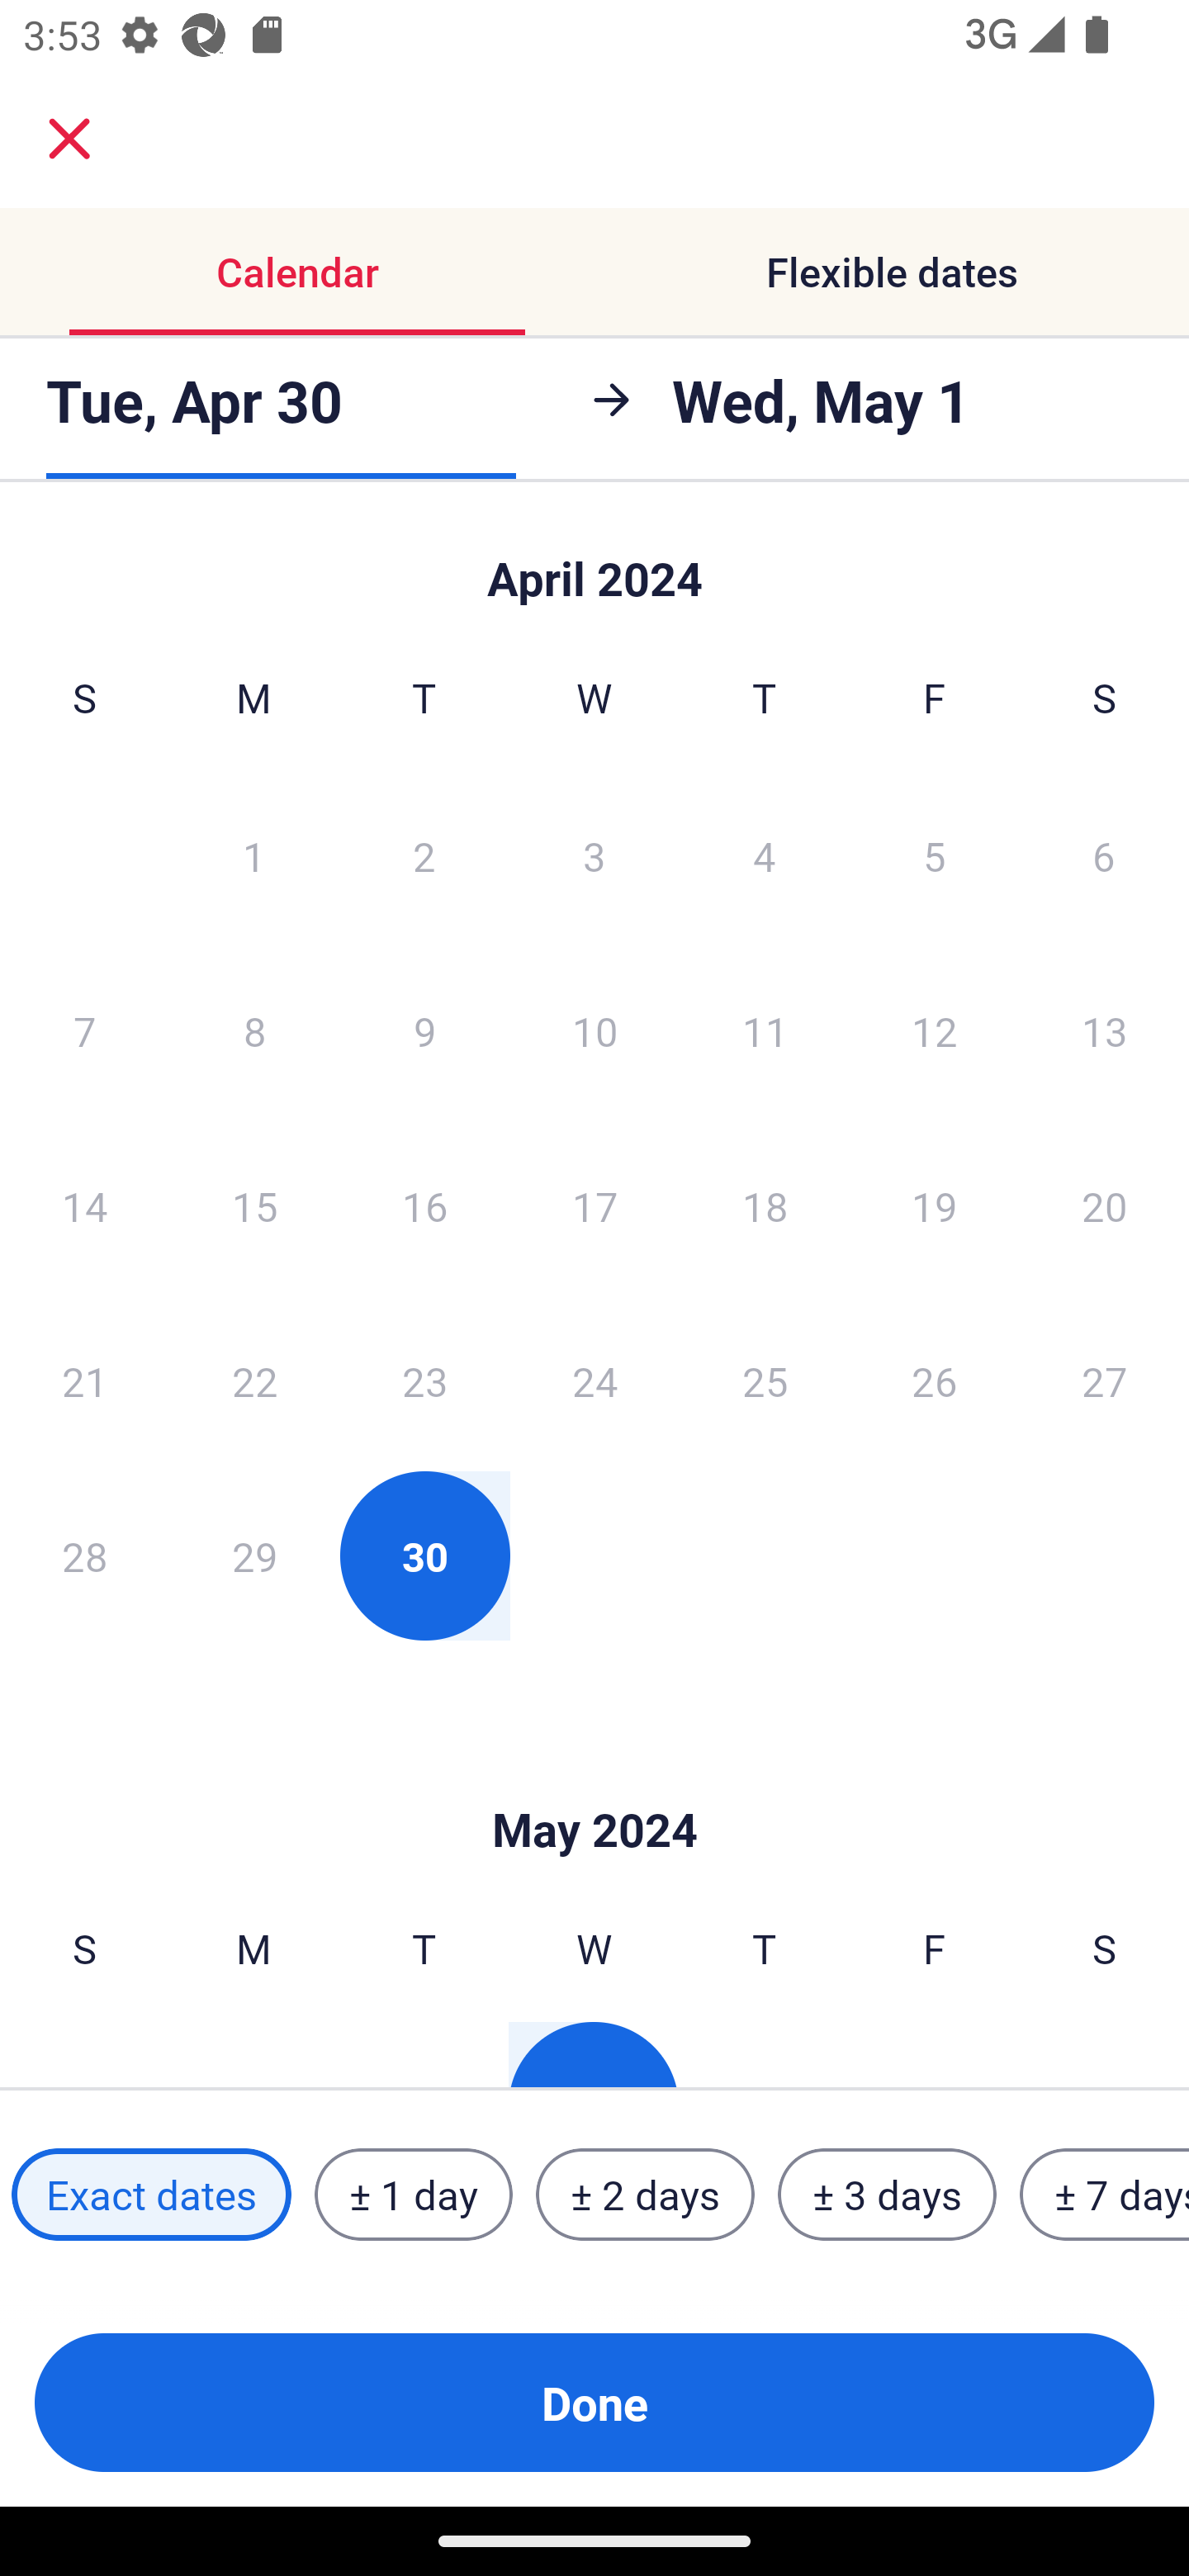  What do you see at coordinates (424, 855) in the screenshot?
I see `2 Tuesday, April 2, 2024` at bounding box center [424, 855].